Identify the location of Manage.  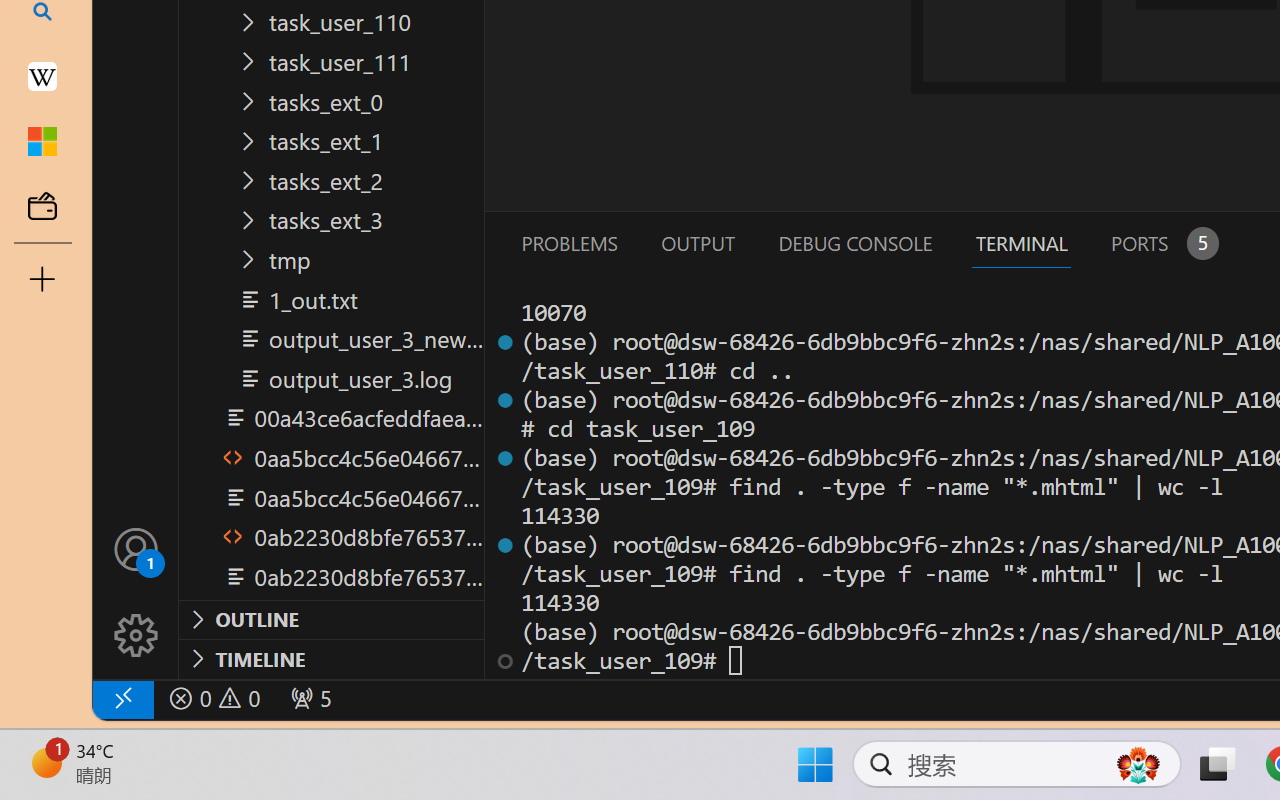
(136, 636).